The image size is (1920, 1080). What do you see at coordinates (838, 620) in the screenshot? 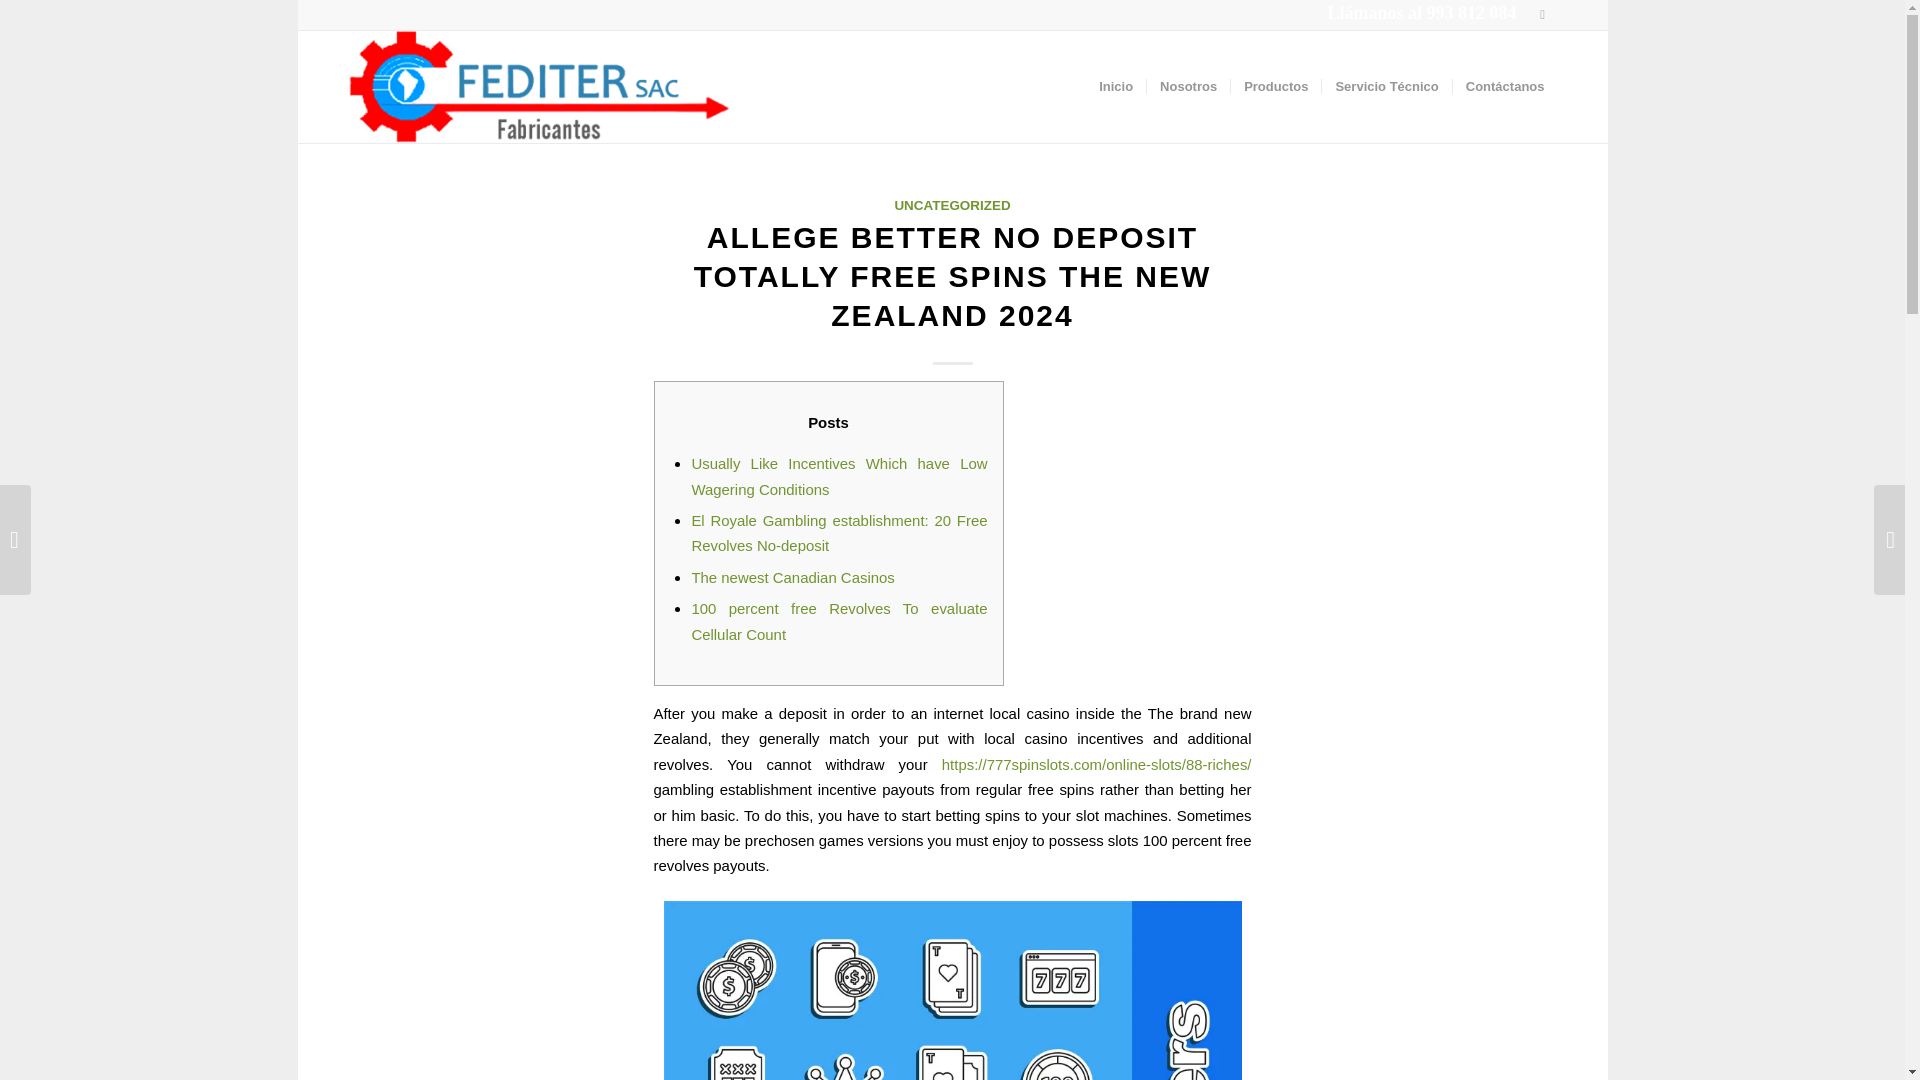
I see `100 percent free Revolves To evaluate Cellular Count` at bounding box center [838, 620].